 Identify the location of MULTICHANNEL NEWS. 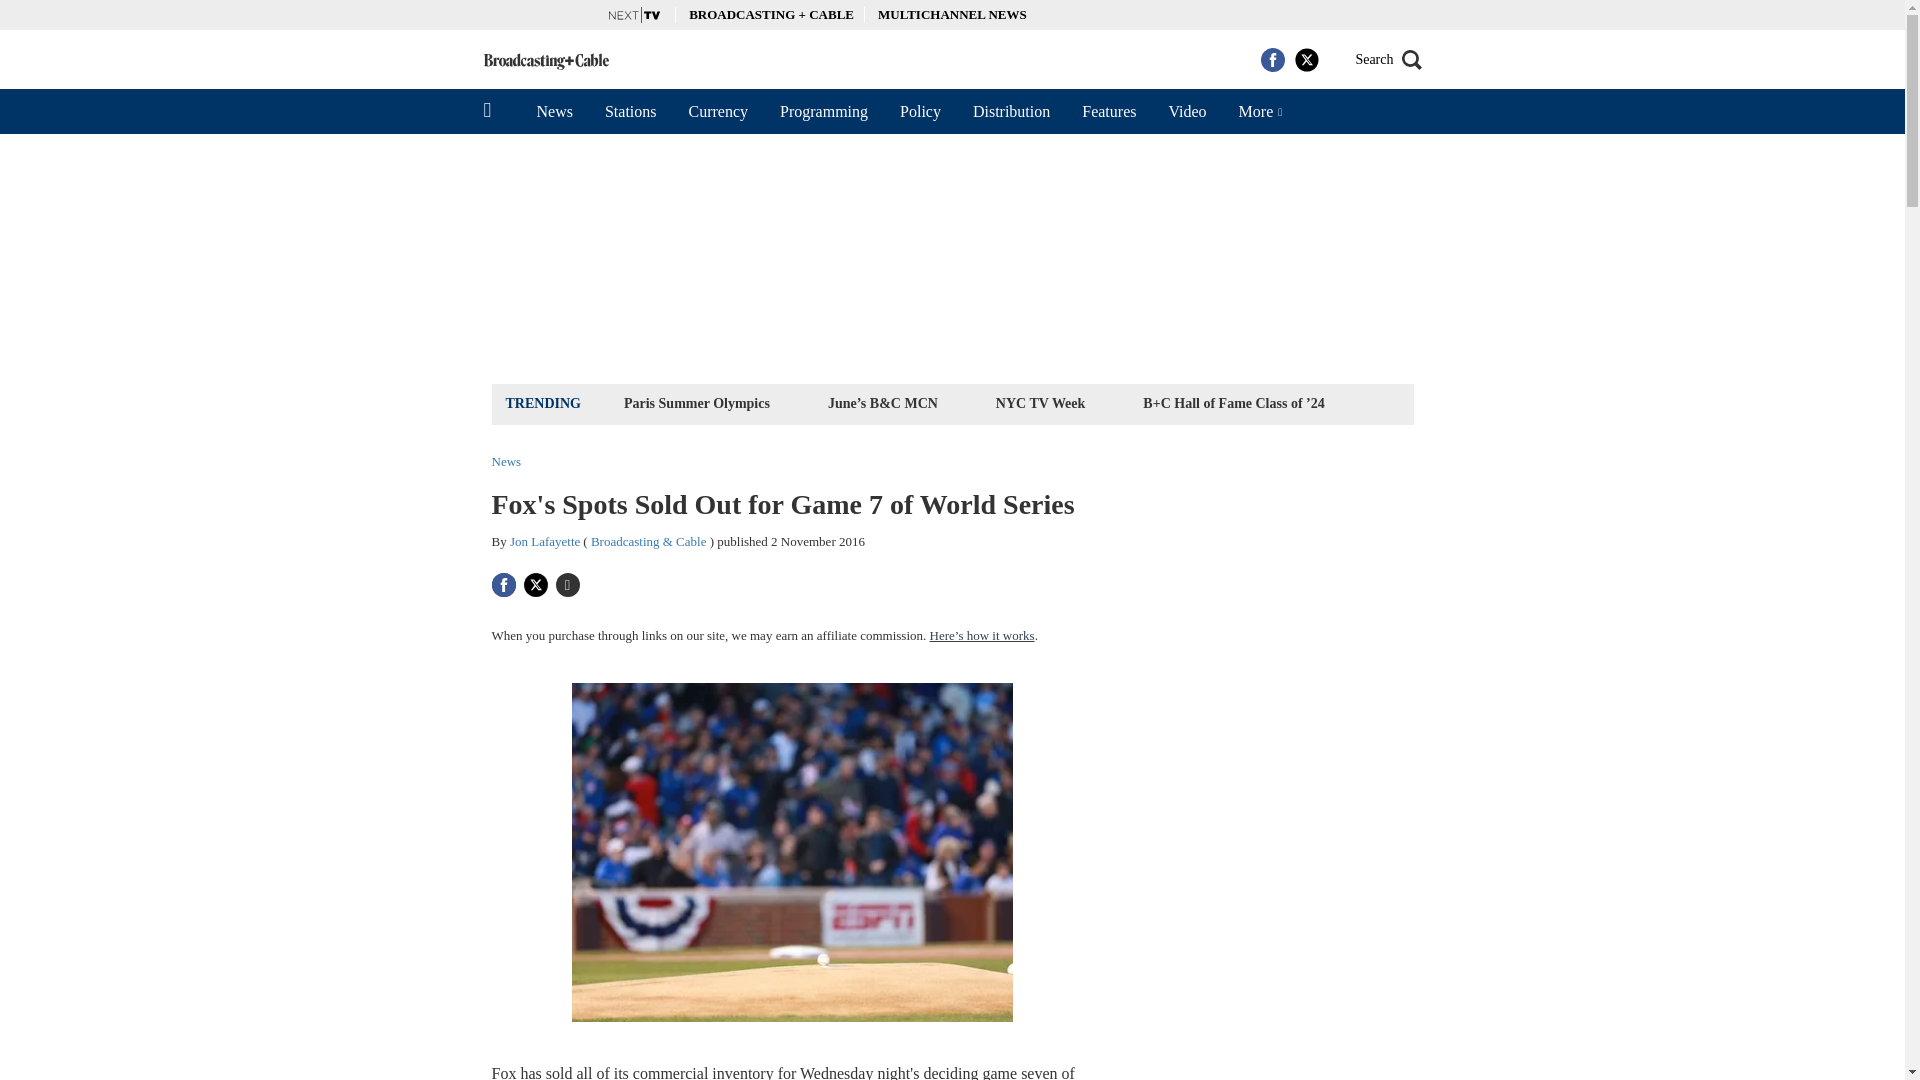
(952, 14).